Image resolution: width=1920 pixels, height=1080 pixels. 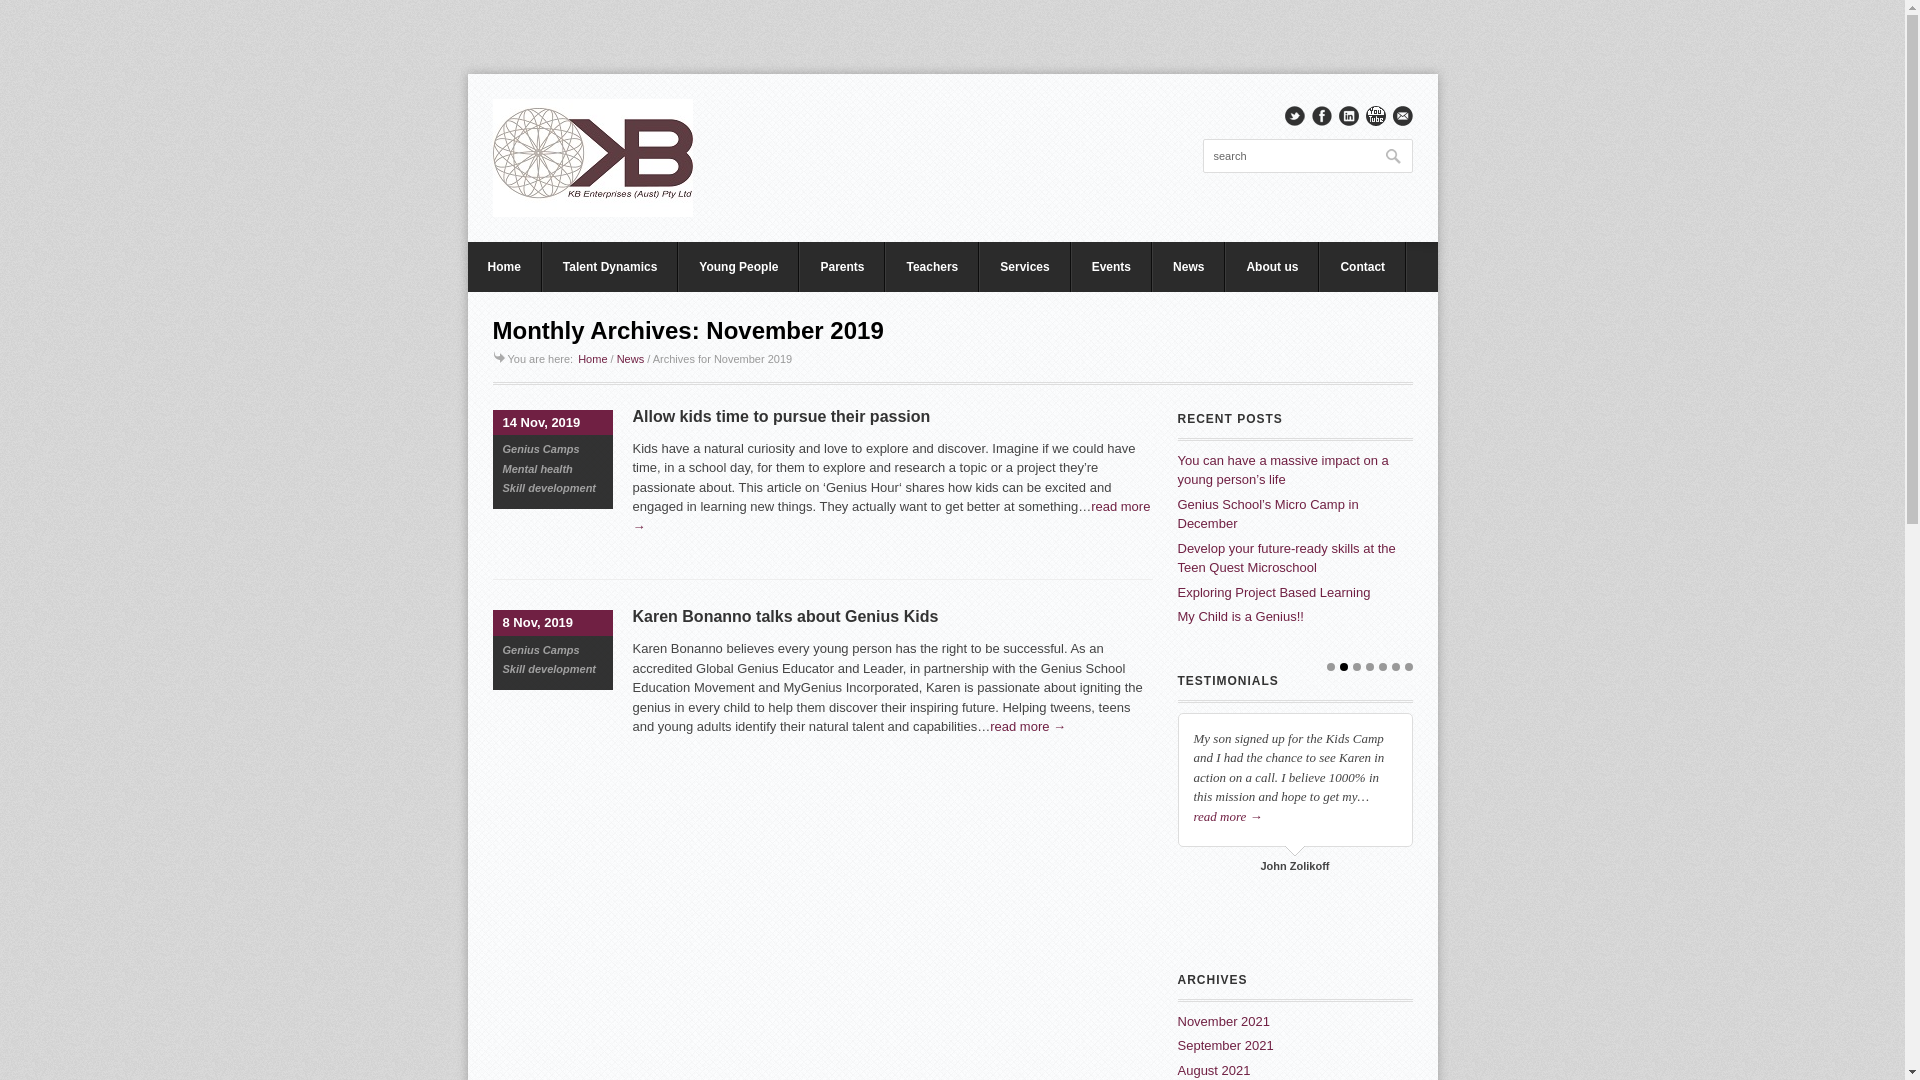 What do you see at coordinates (1356, 667) in the screenshot?
I see `3` at bounding box center [1356, 667].